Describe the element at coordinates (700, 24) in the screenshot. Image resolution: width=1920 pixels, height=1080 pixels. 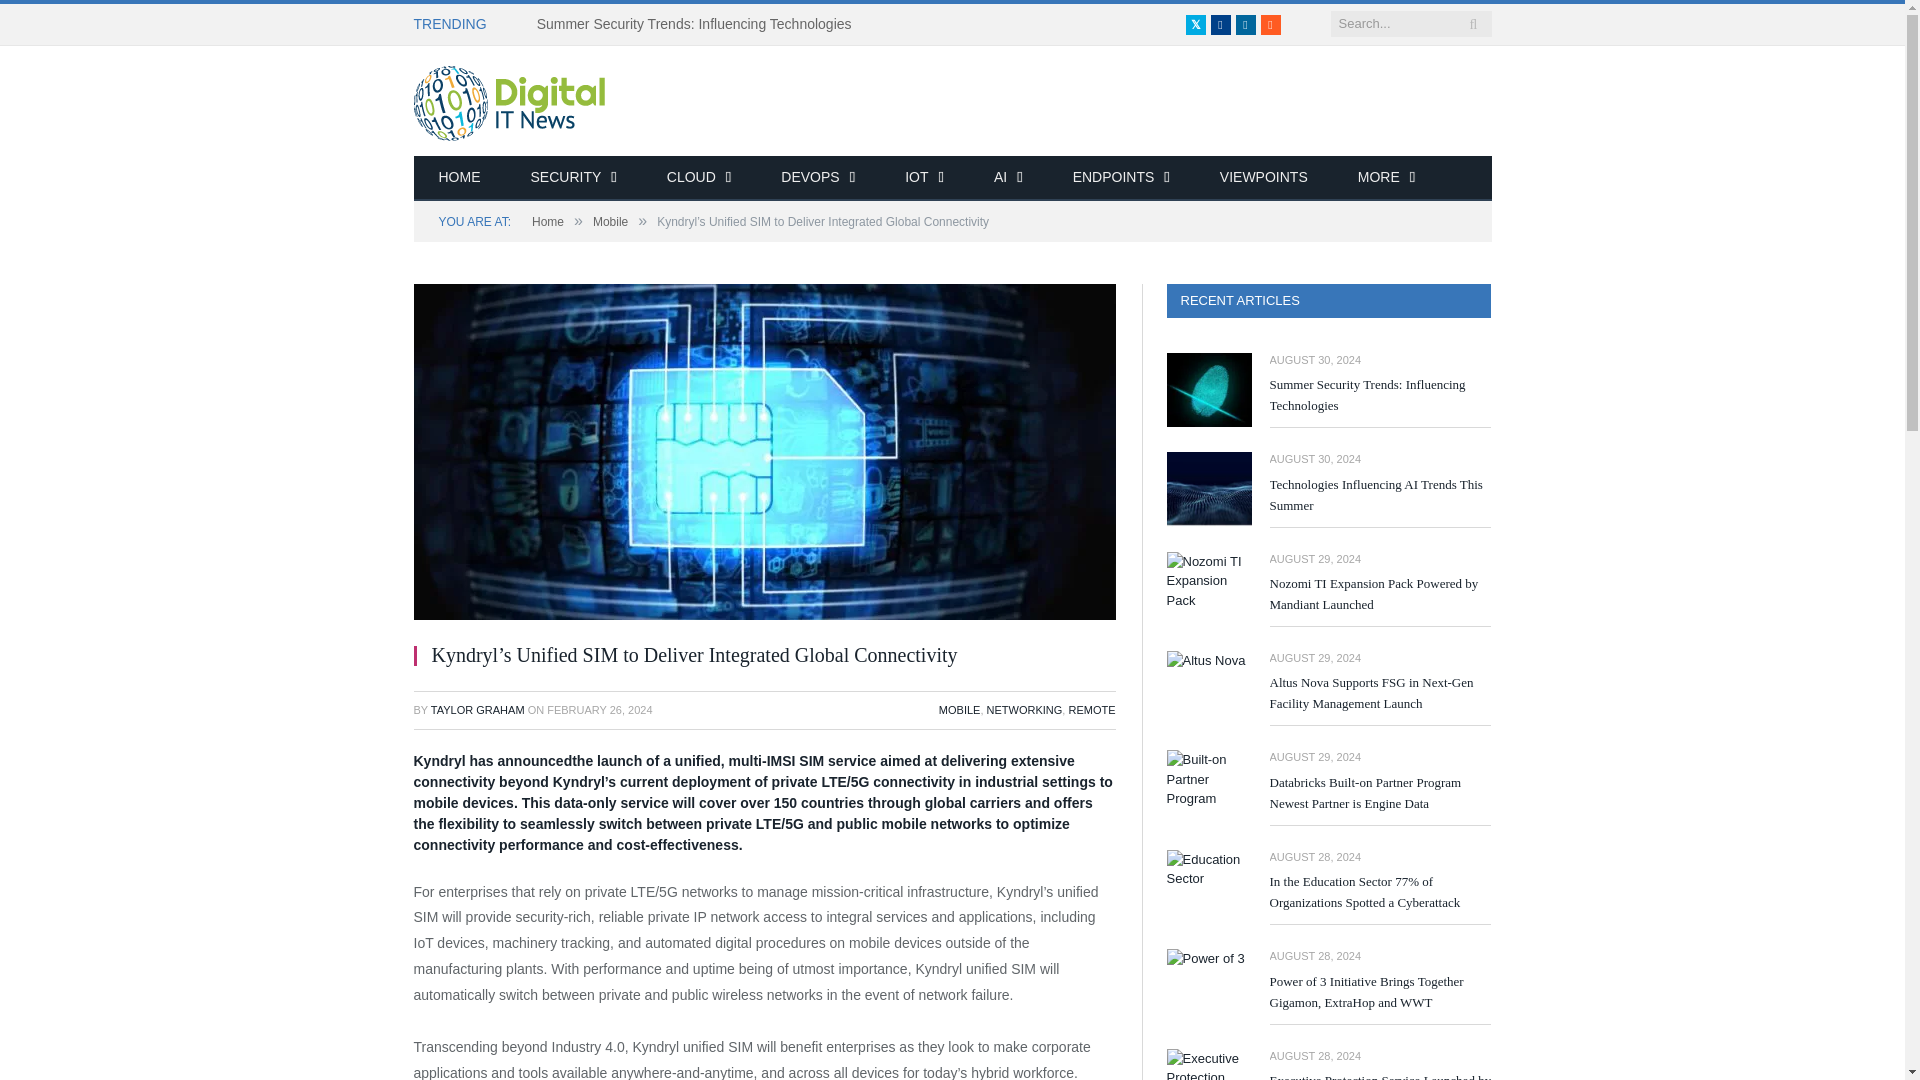
I see `Summer Security Trends: Influencing Technologies` at that location.